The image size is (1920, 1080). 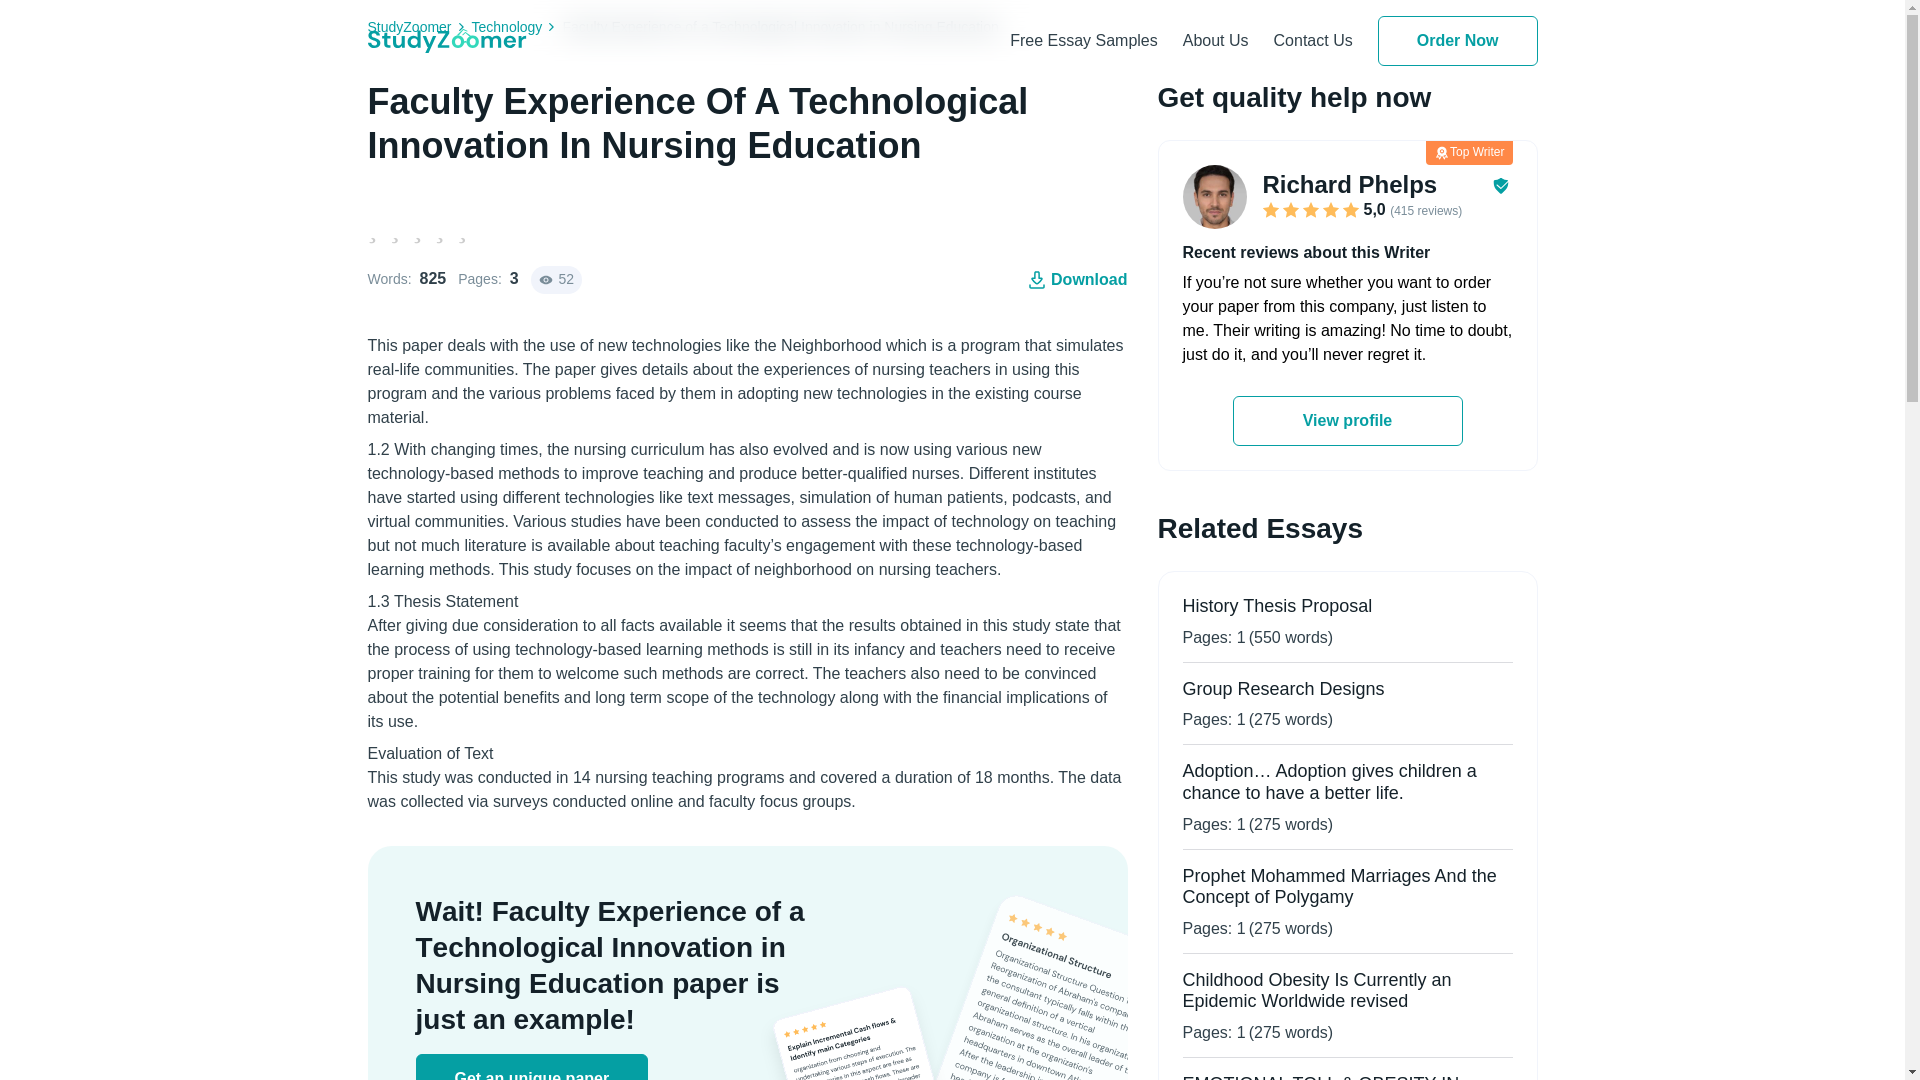 What do you see at coordinates (1283, 688) in the screenshot?
I see `Group Research Designs` at bounding box center [1283, 688].